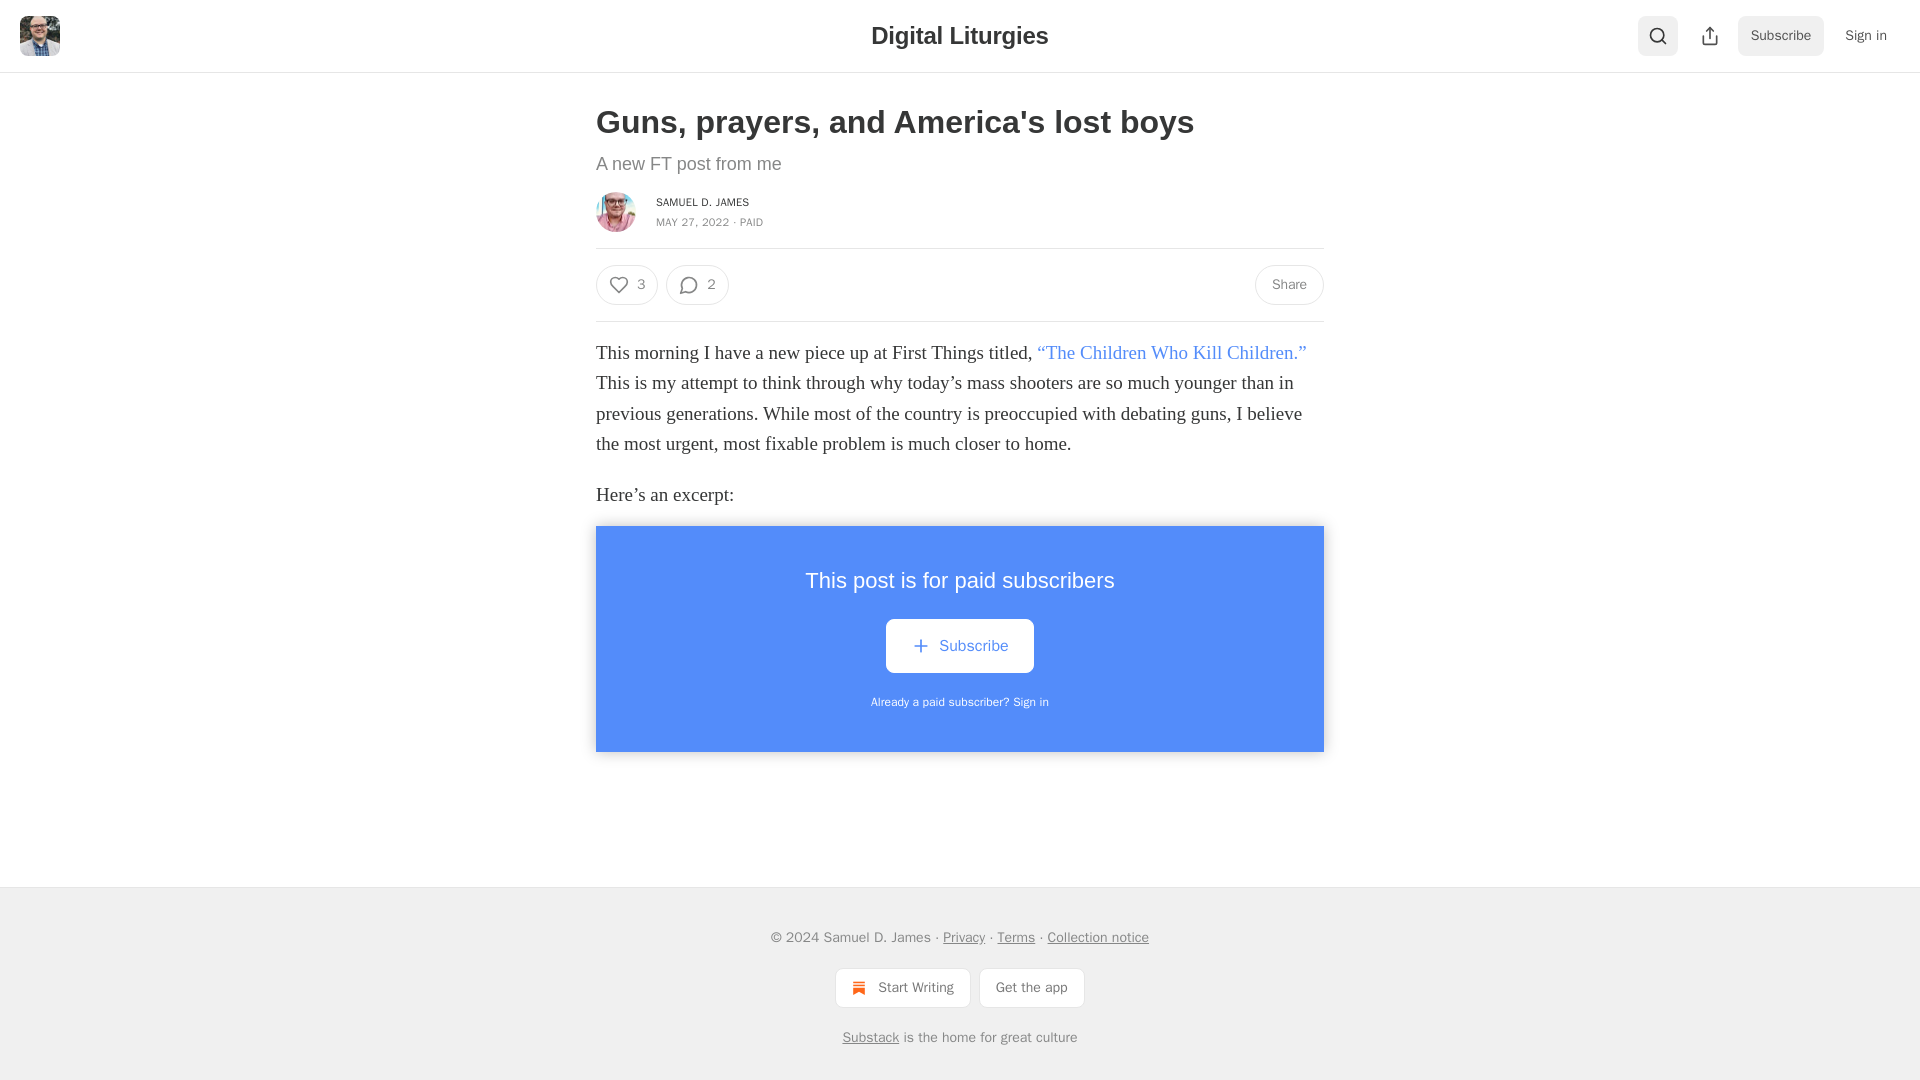 The width and height of the screenshot is (1920, 1080). I want to click on Sign in, so click(1866, 36).